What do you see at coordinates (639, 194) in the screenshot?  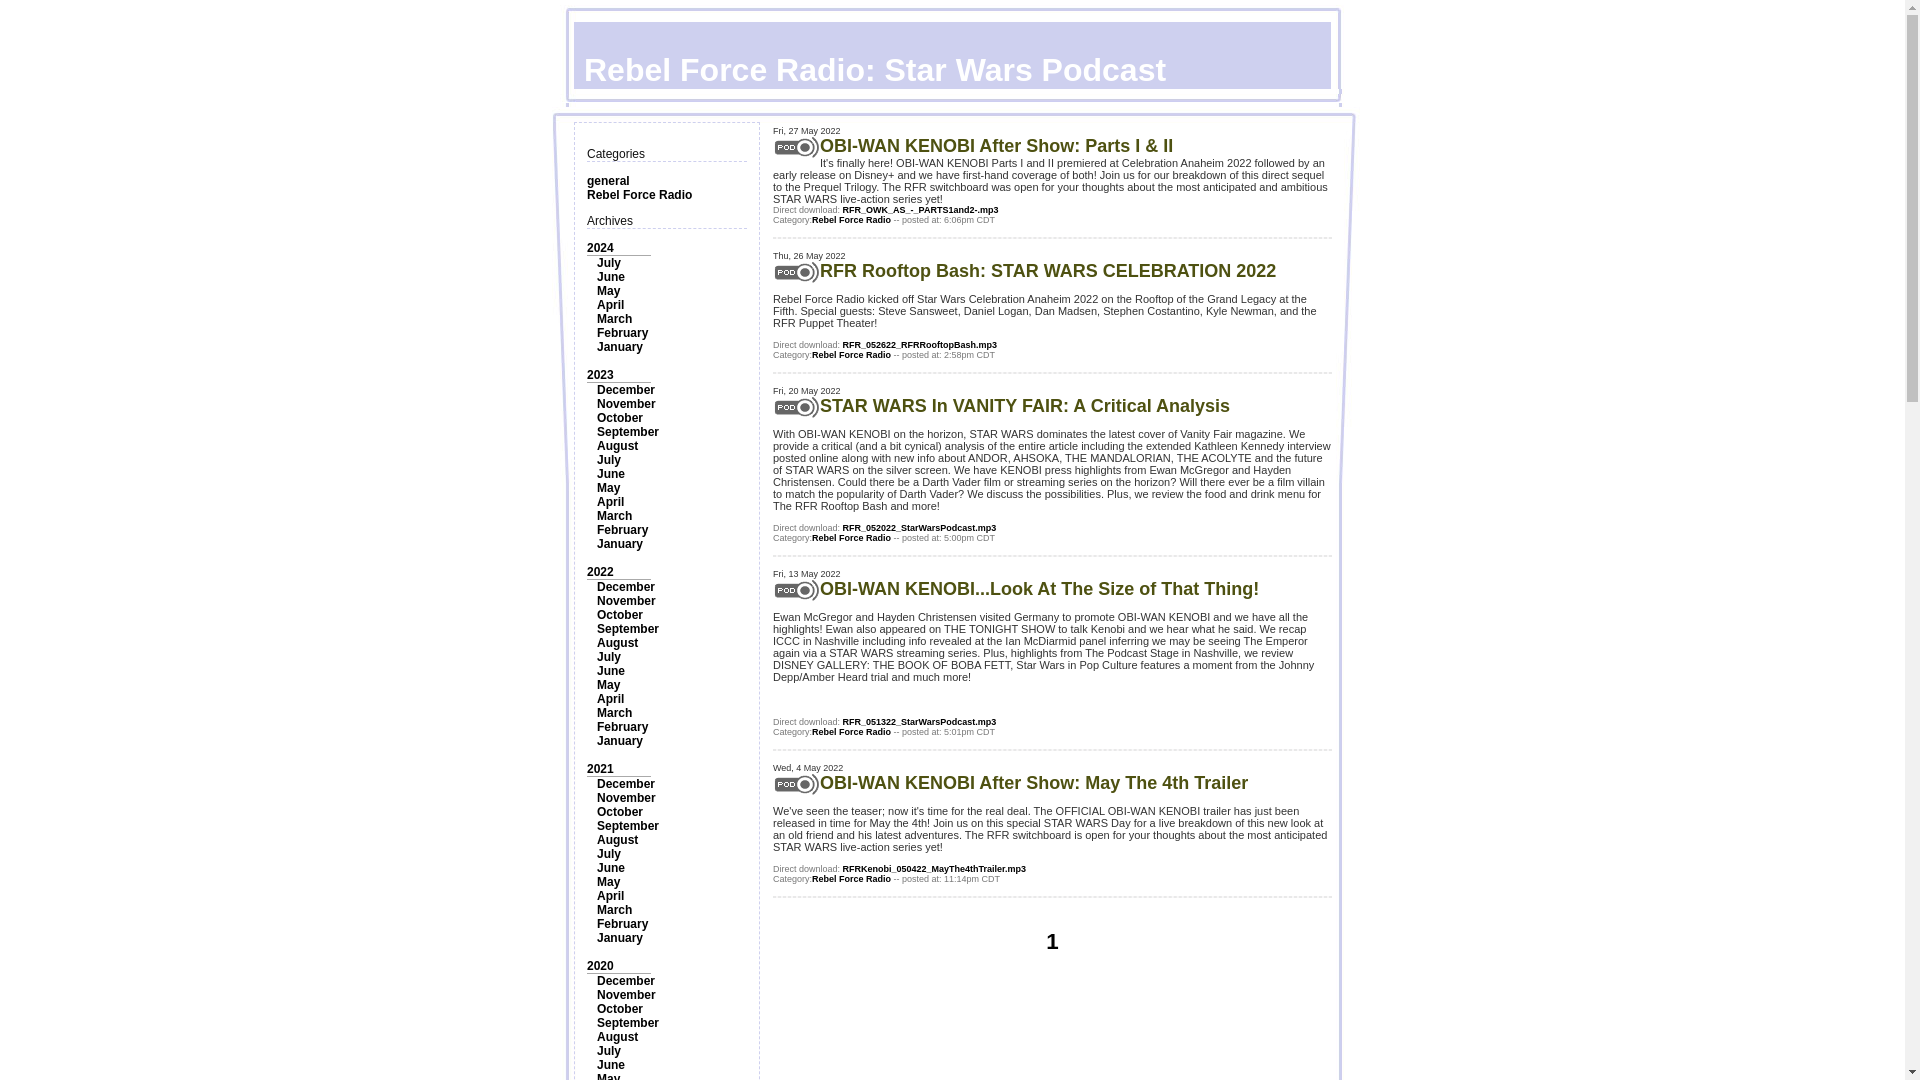 I see `Rebel Force Radio` at bounding box center [639, 194].